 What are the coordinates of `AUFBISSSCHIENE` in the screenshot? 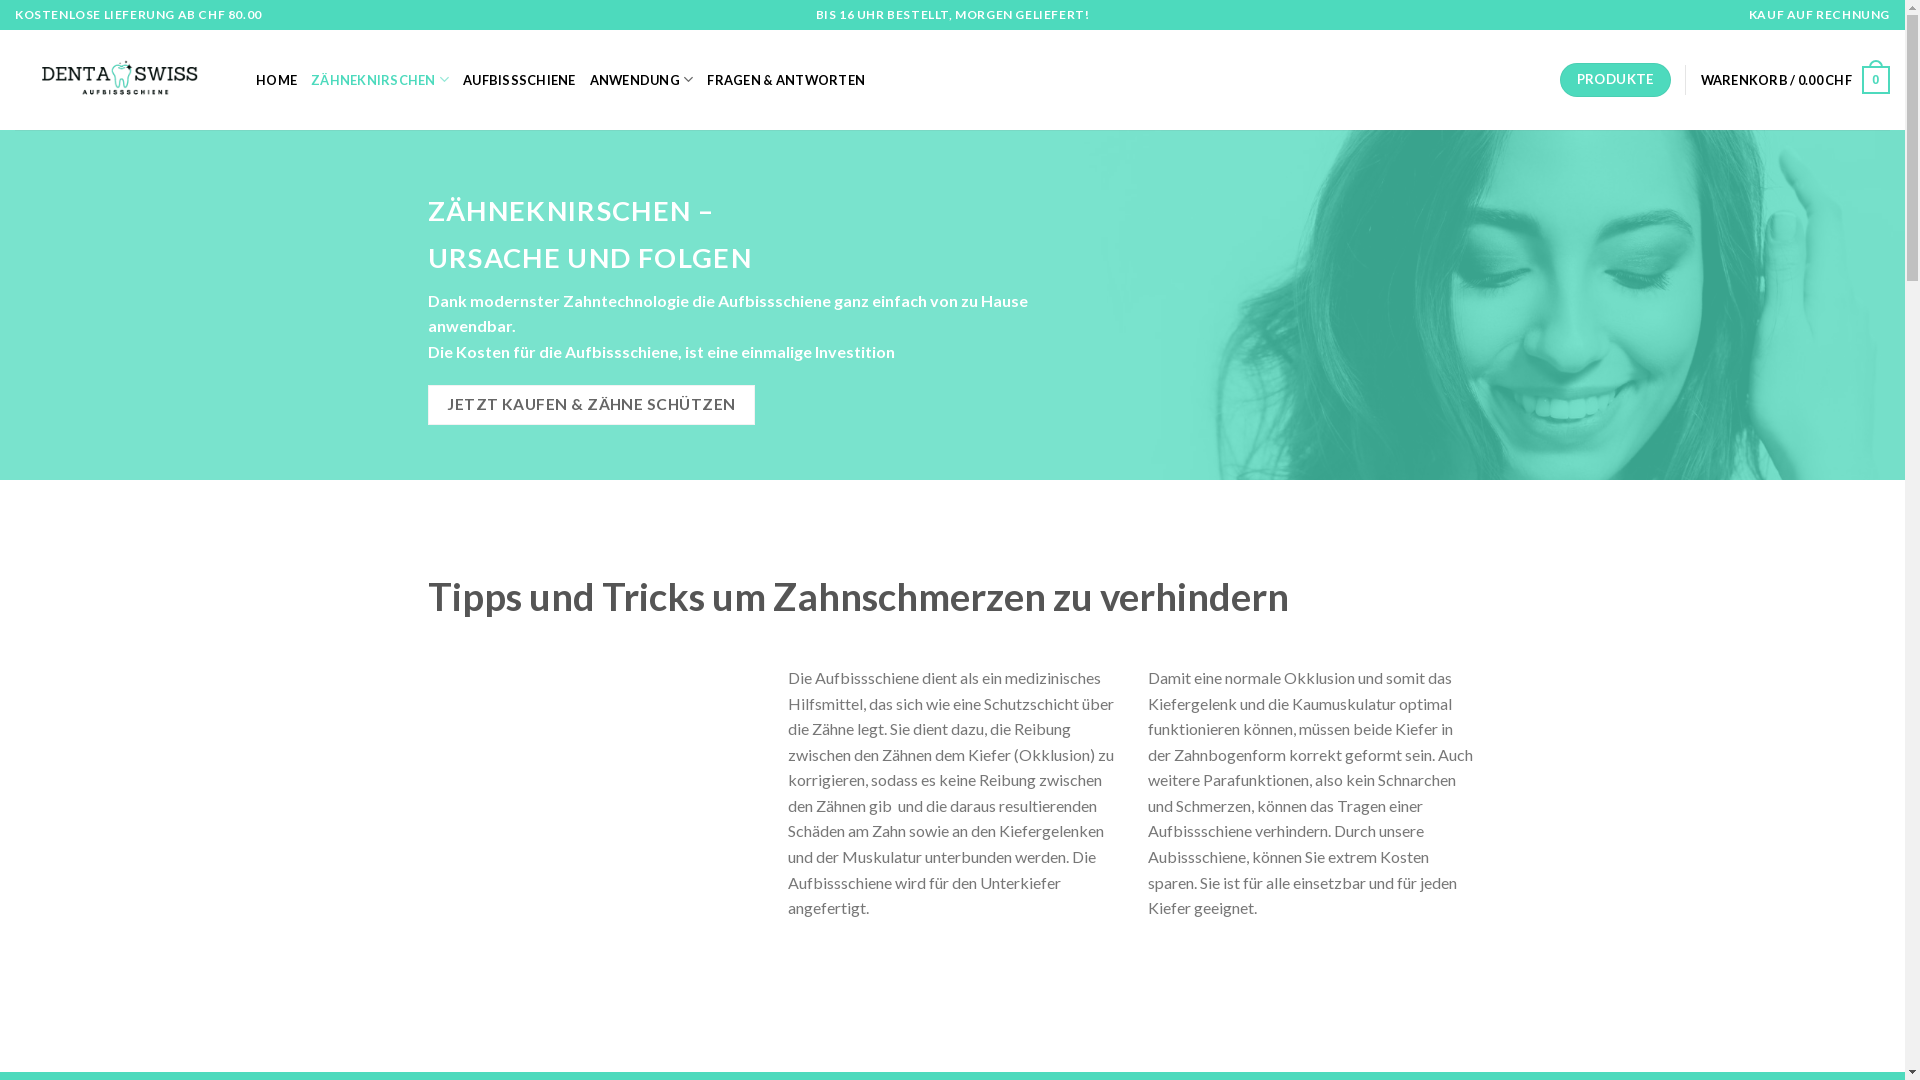 It's located at (520, 80).